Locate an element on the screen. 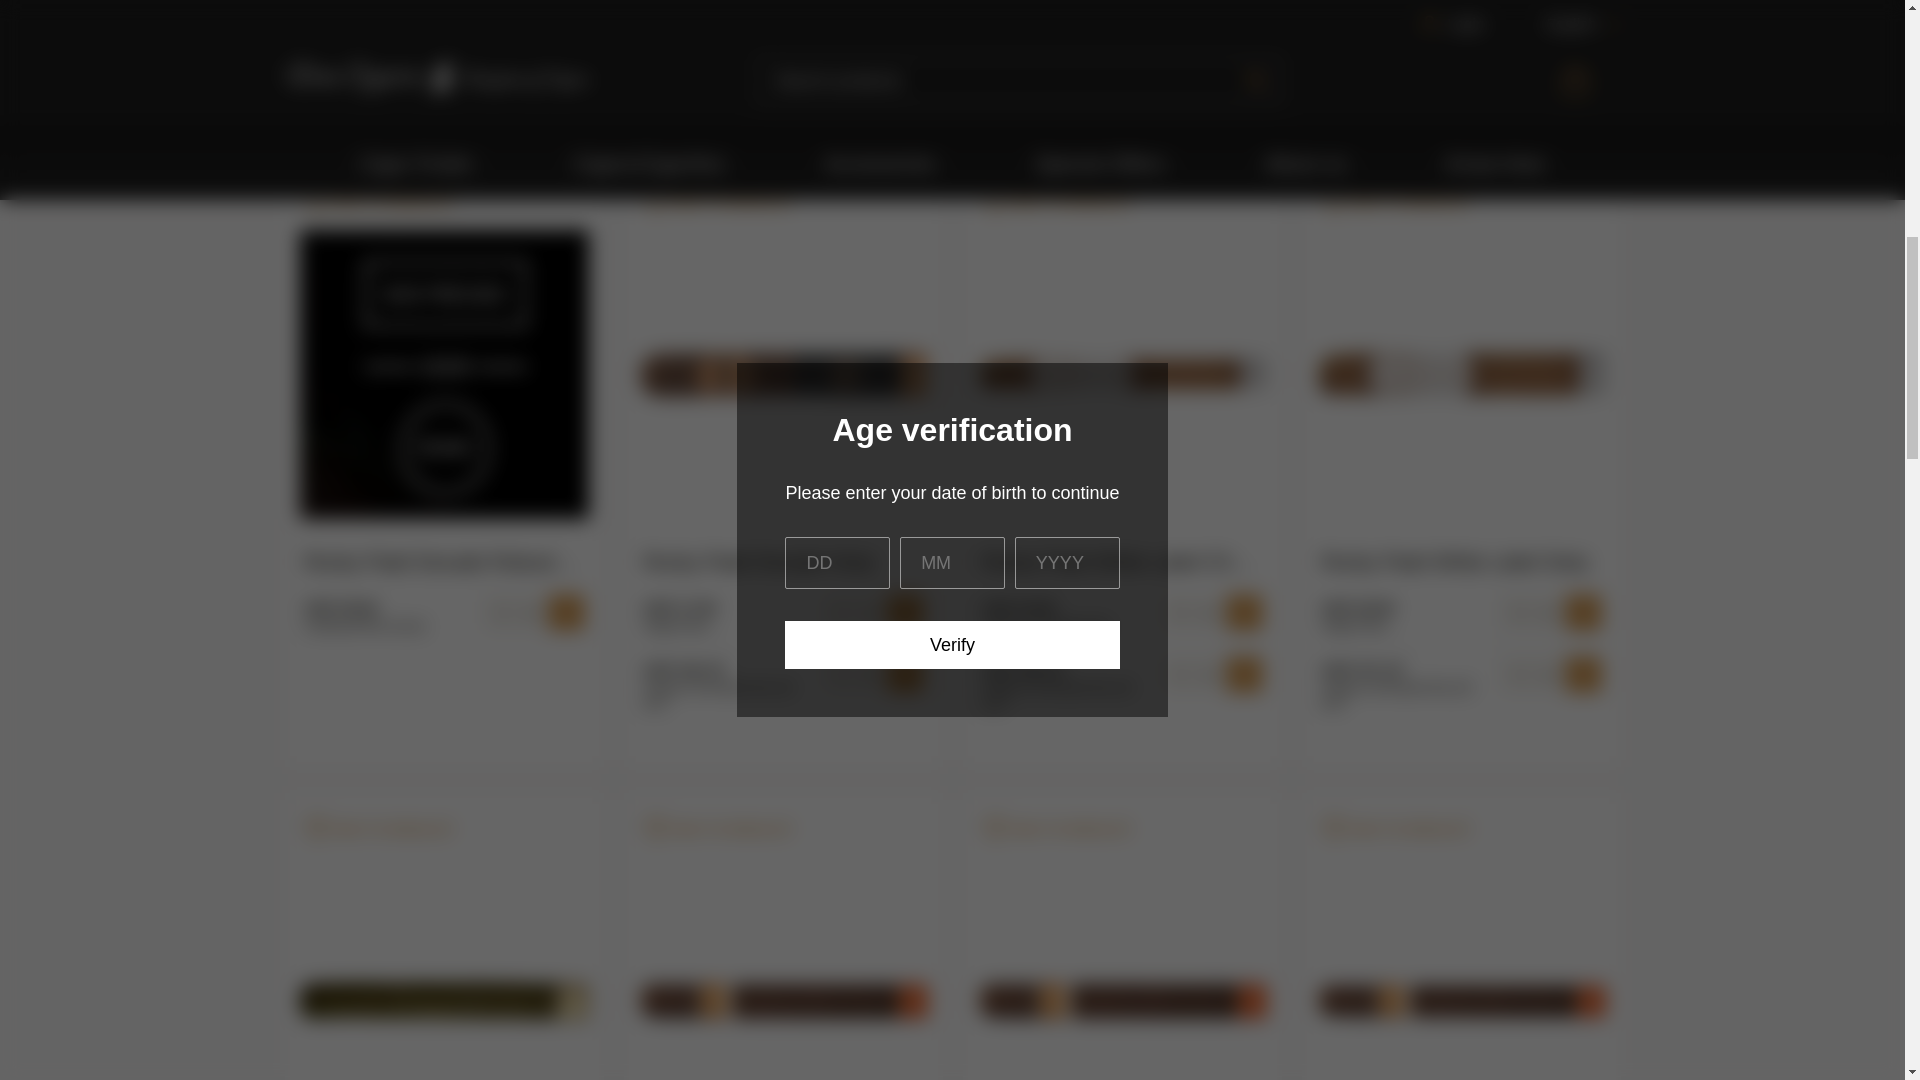 The width and height of the screenshot is (1920, 1080). Please sign in first! is located at coordinates (1056, 203).